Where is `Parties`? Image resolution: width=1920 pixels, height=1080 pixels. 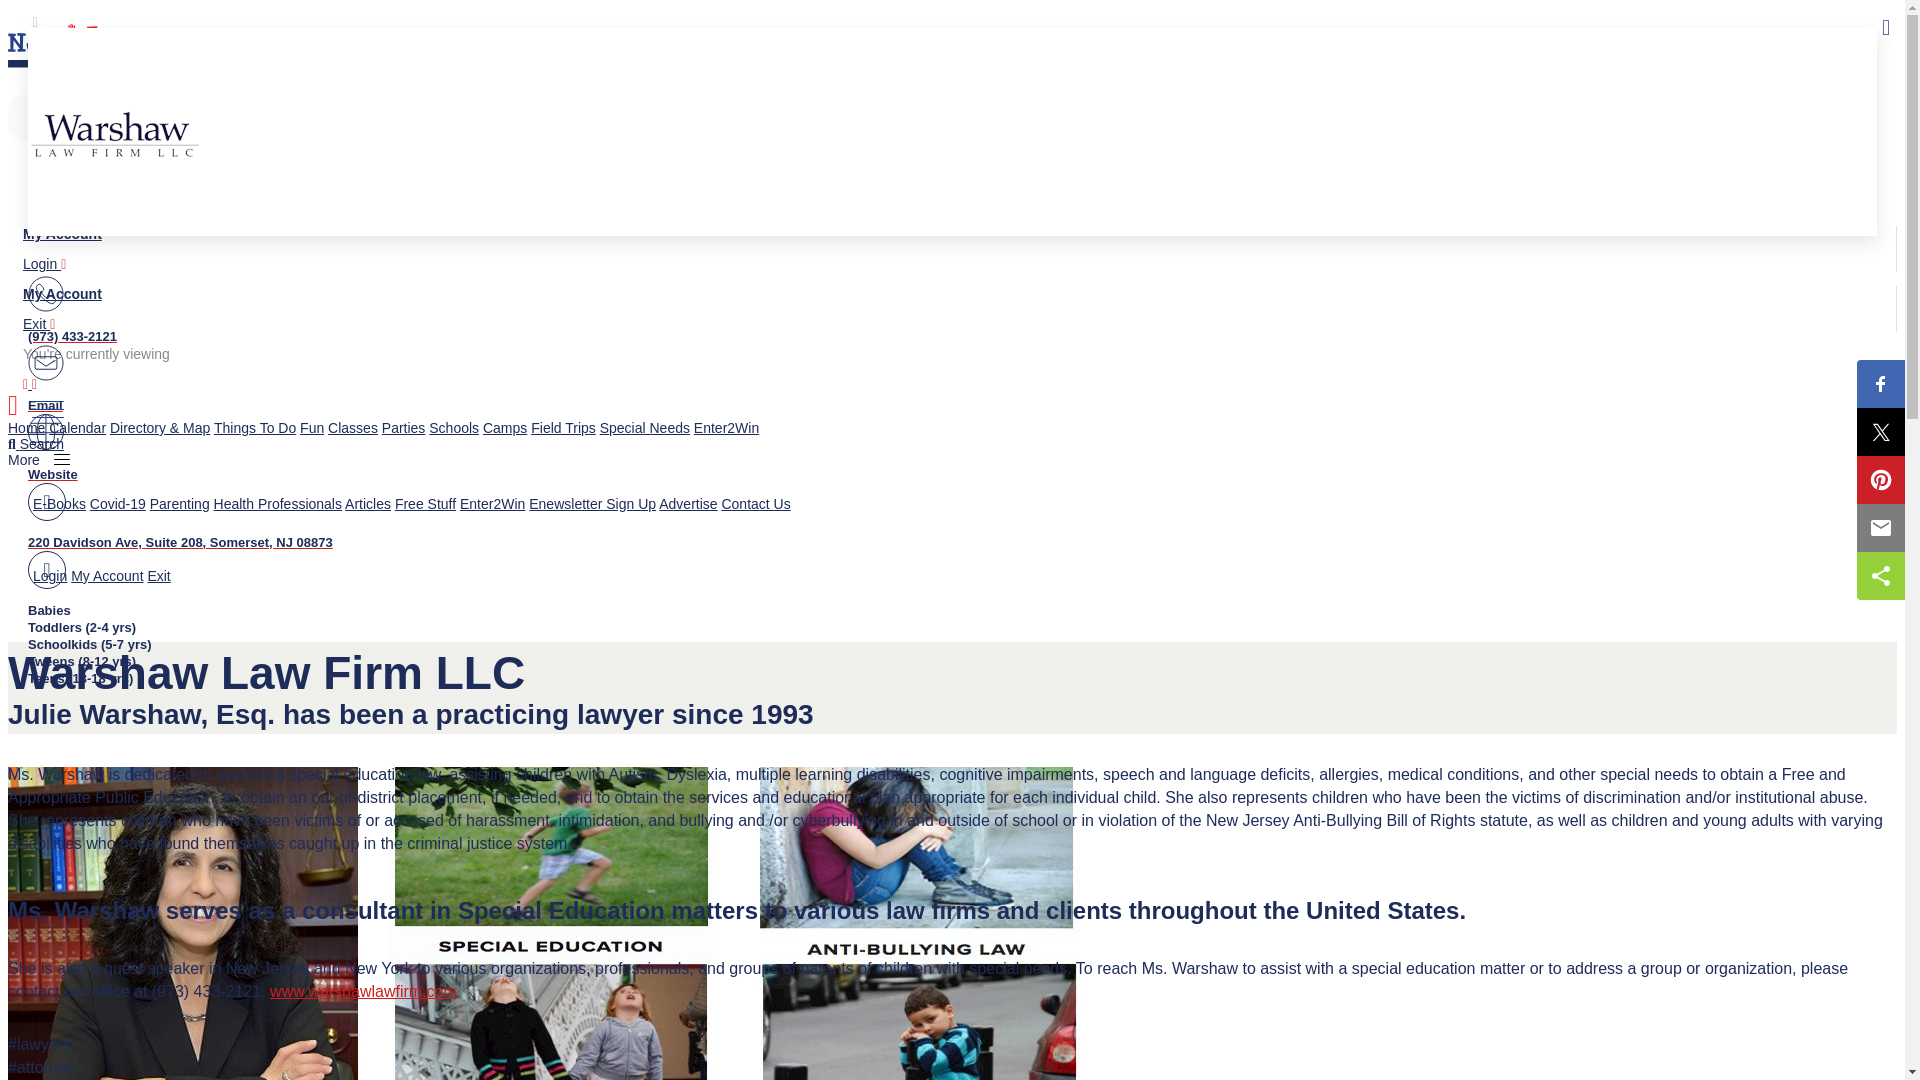 Parties is located at coordinates (377, 176).